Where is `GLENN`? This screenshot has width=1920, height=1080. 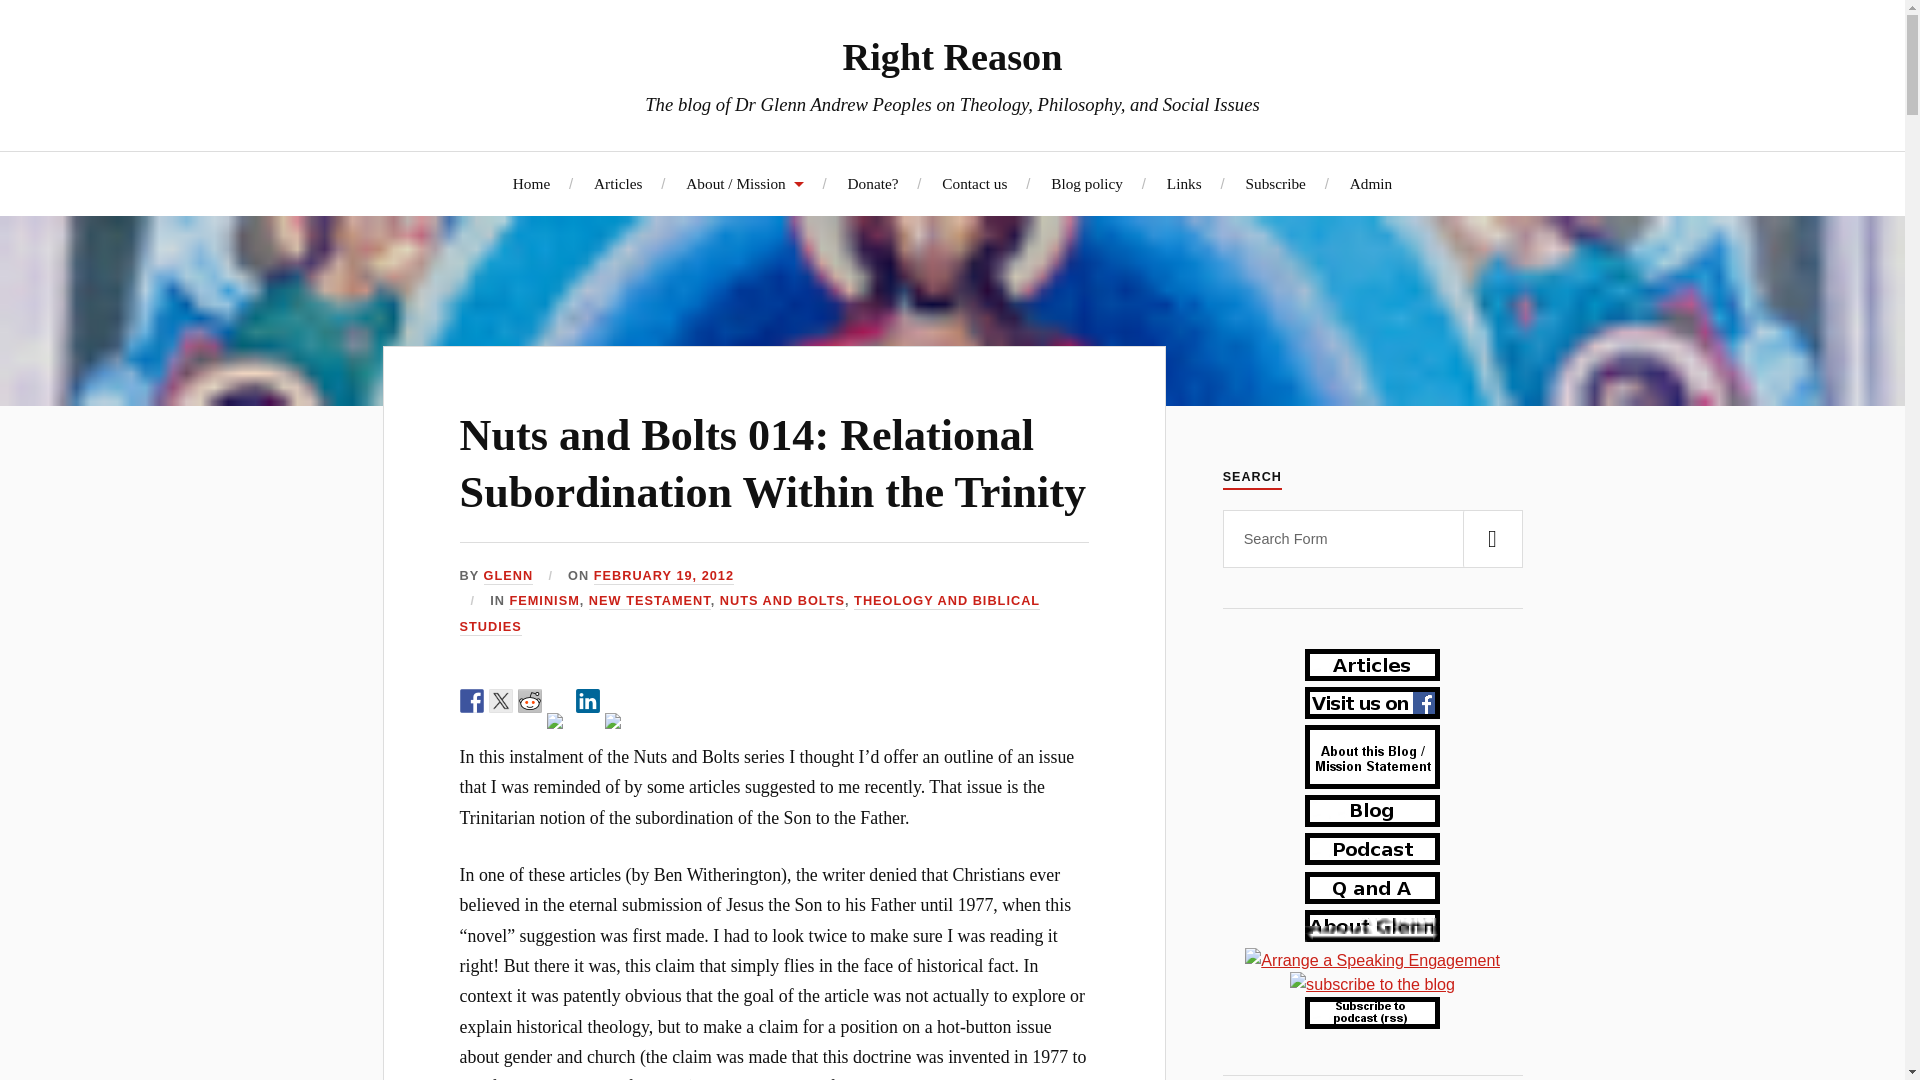 GLENN is located at coordinates (508, 576).